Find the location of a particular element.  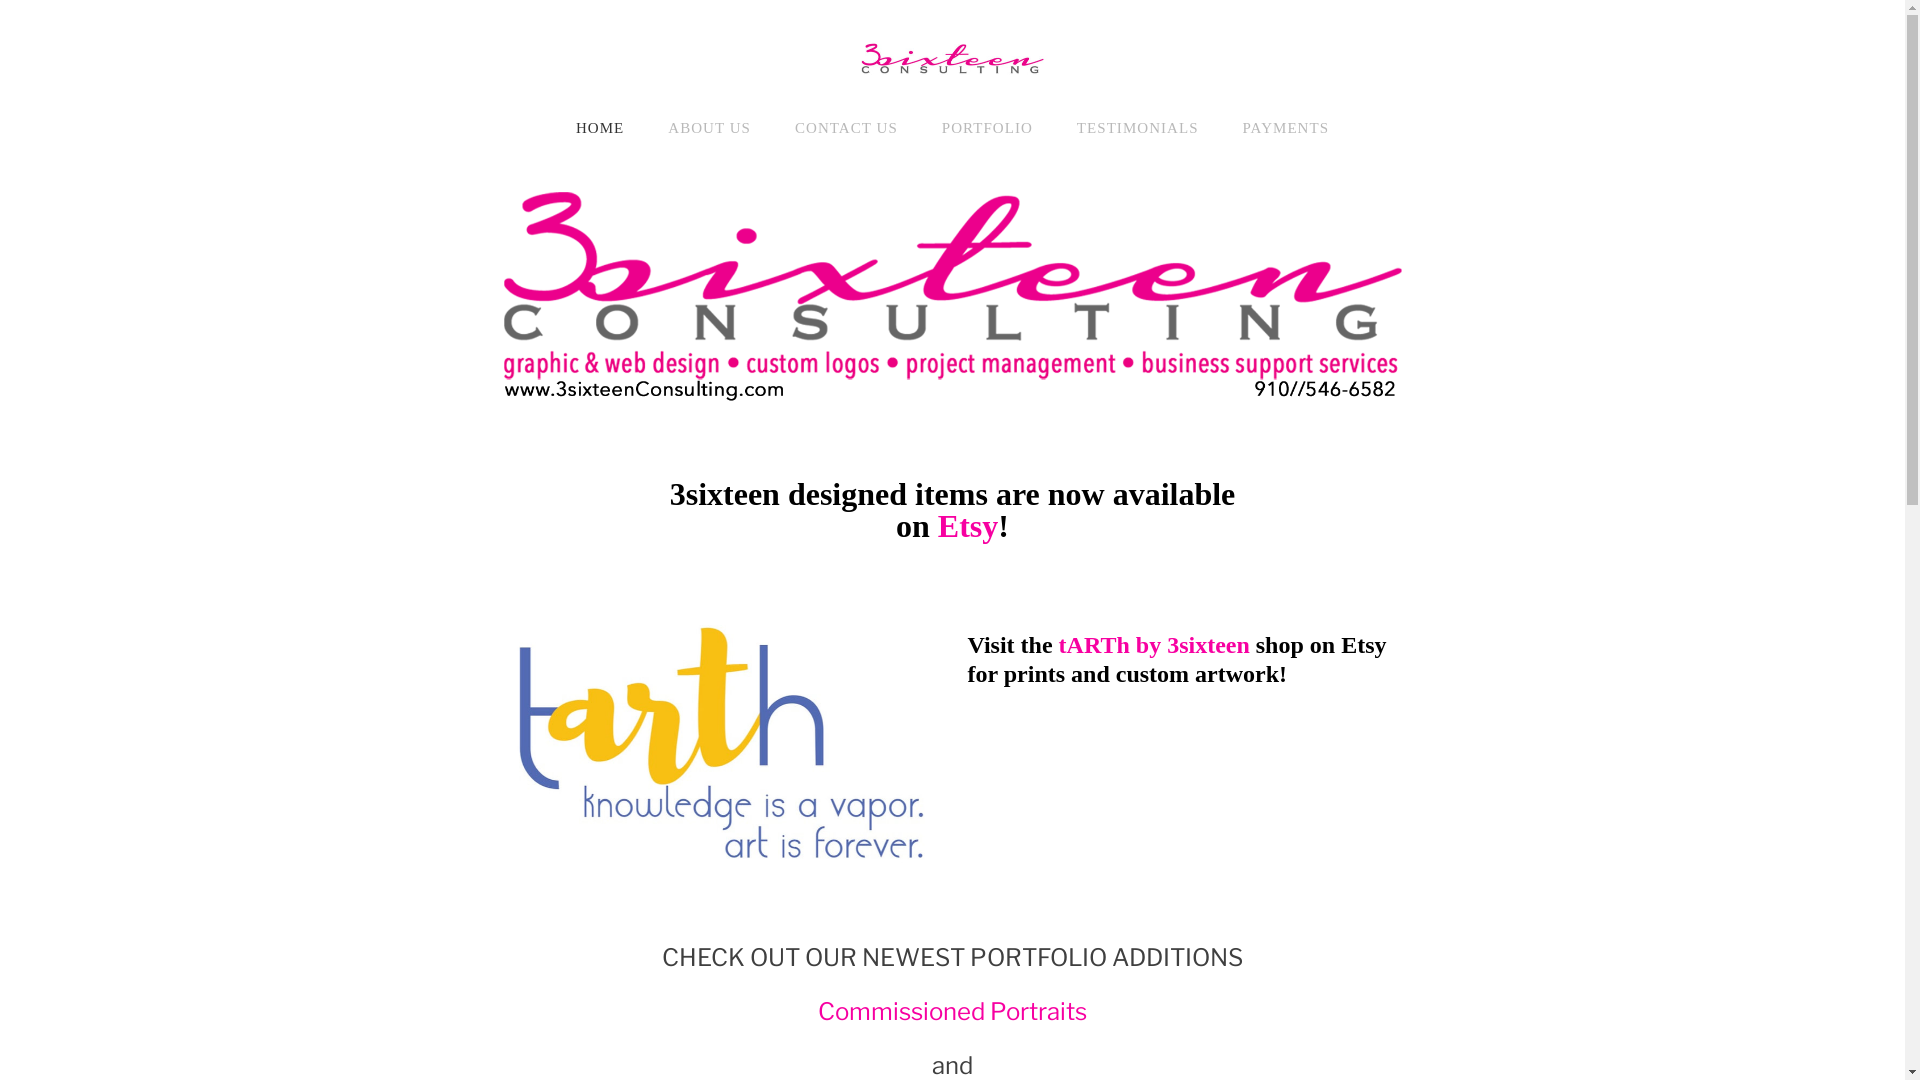

CONTACT US is located at coordinates (846, 128).